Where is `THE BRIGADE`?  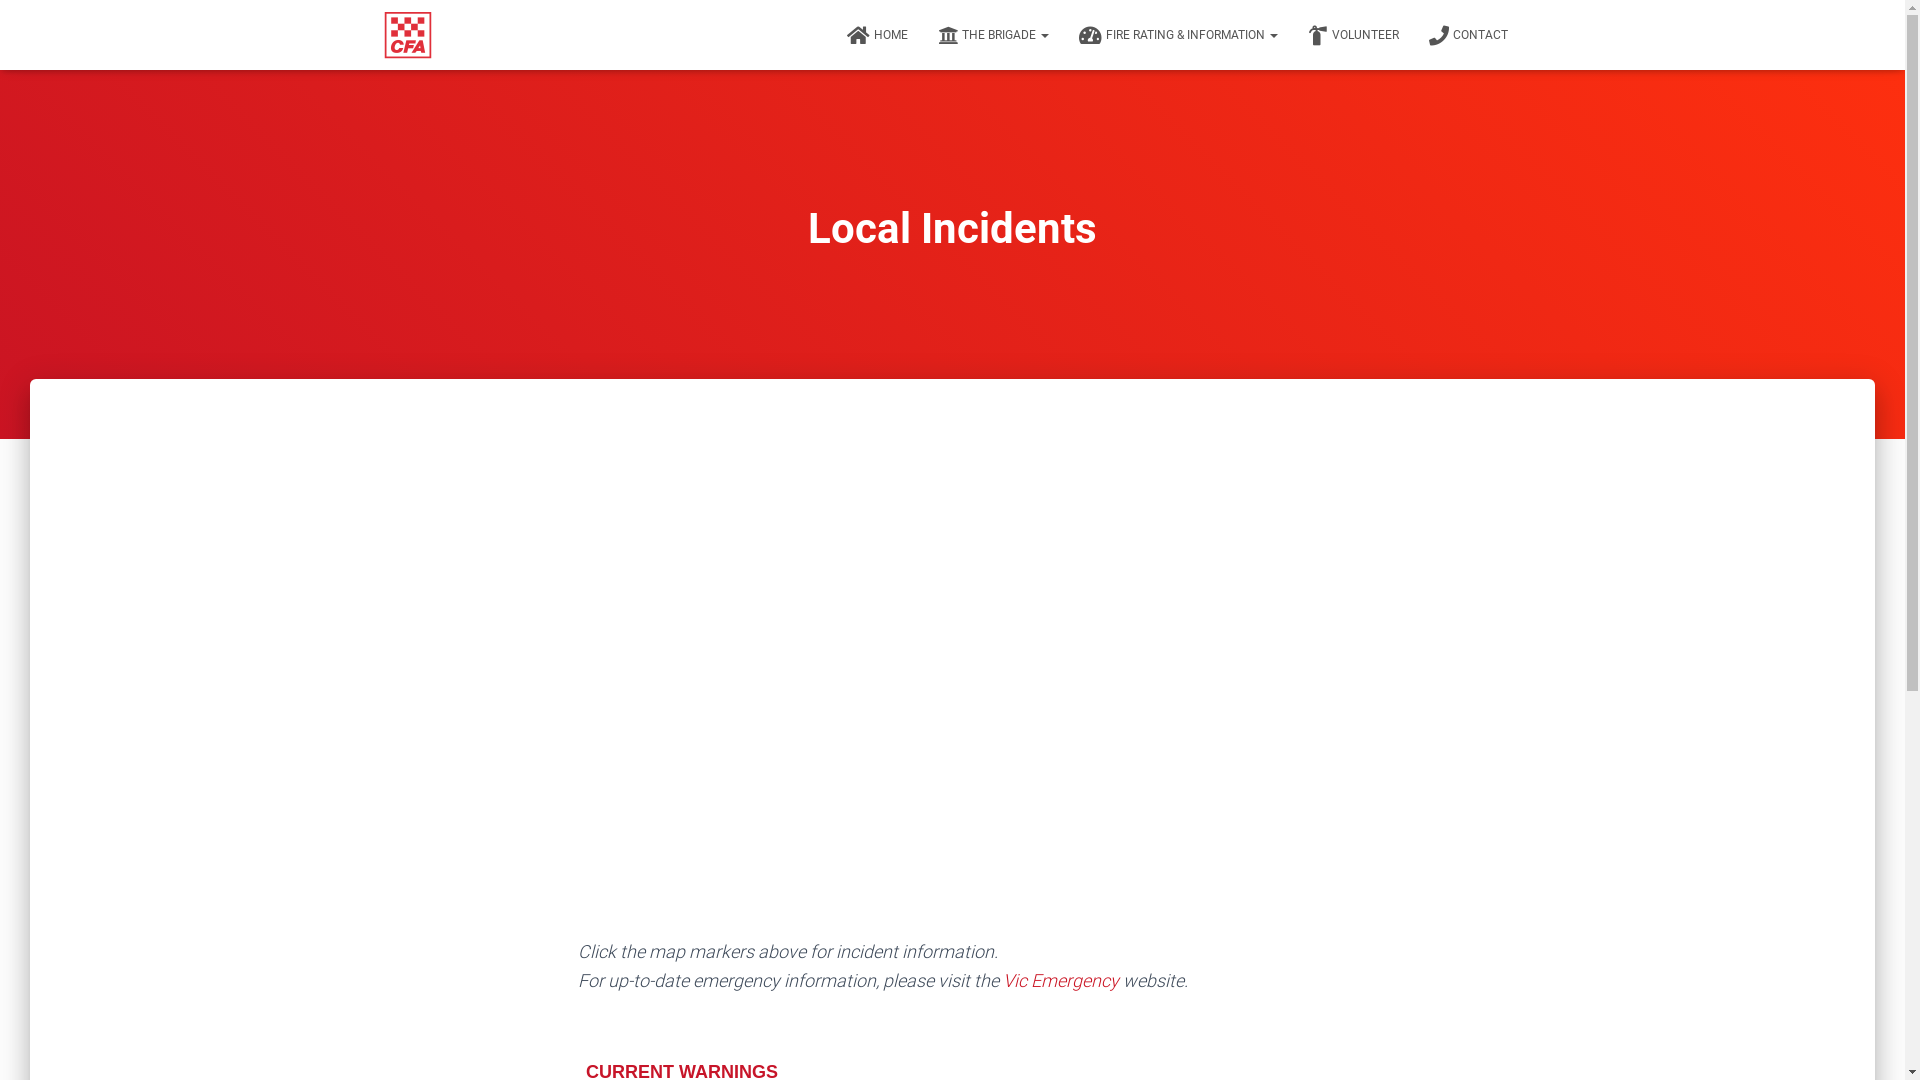 THE BRIGADE is located at coordinates (992, 35).